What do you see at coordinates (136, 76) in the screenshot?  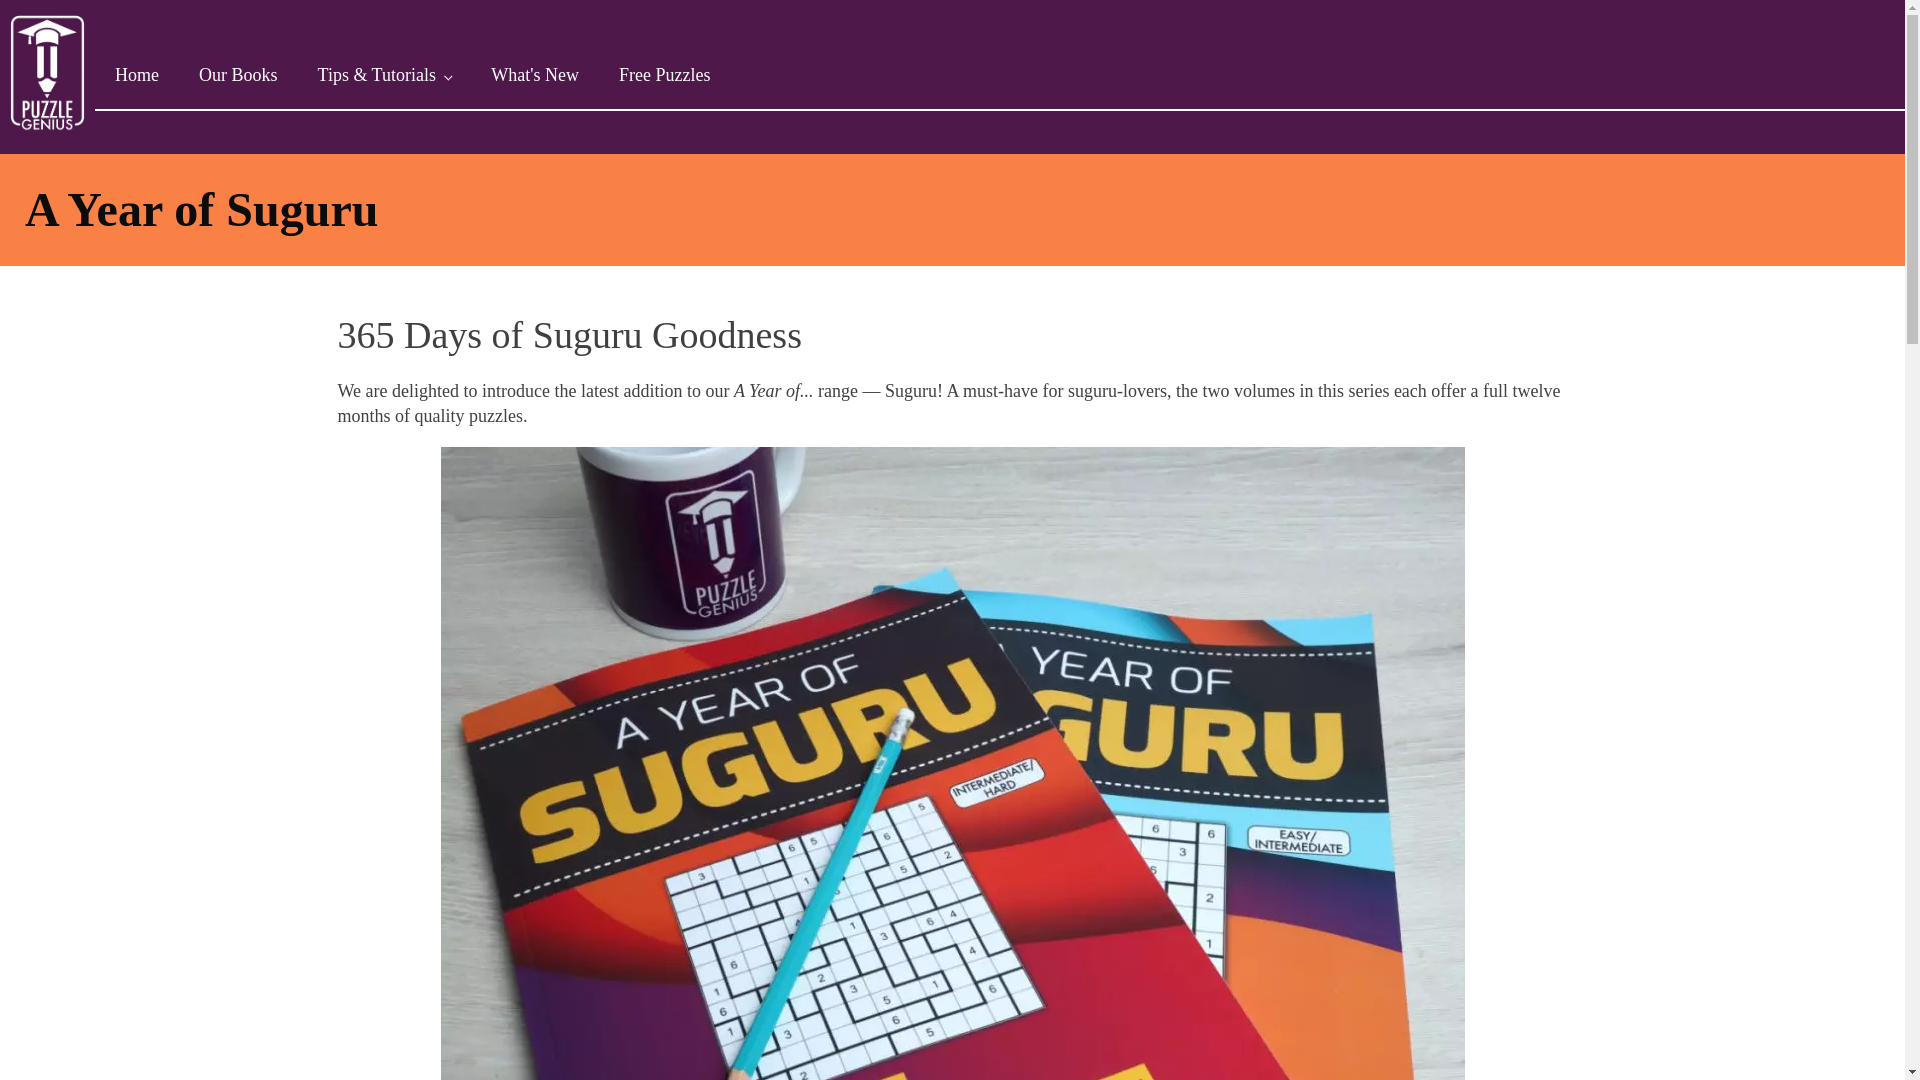 I see `Home` at bounding box center [136, 76].